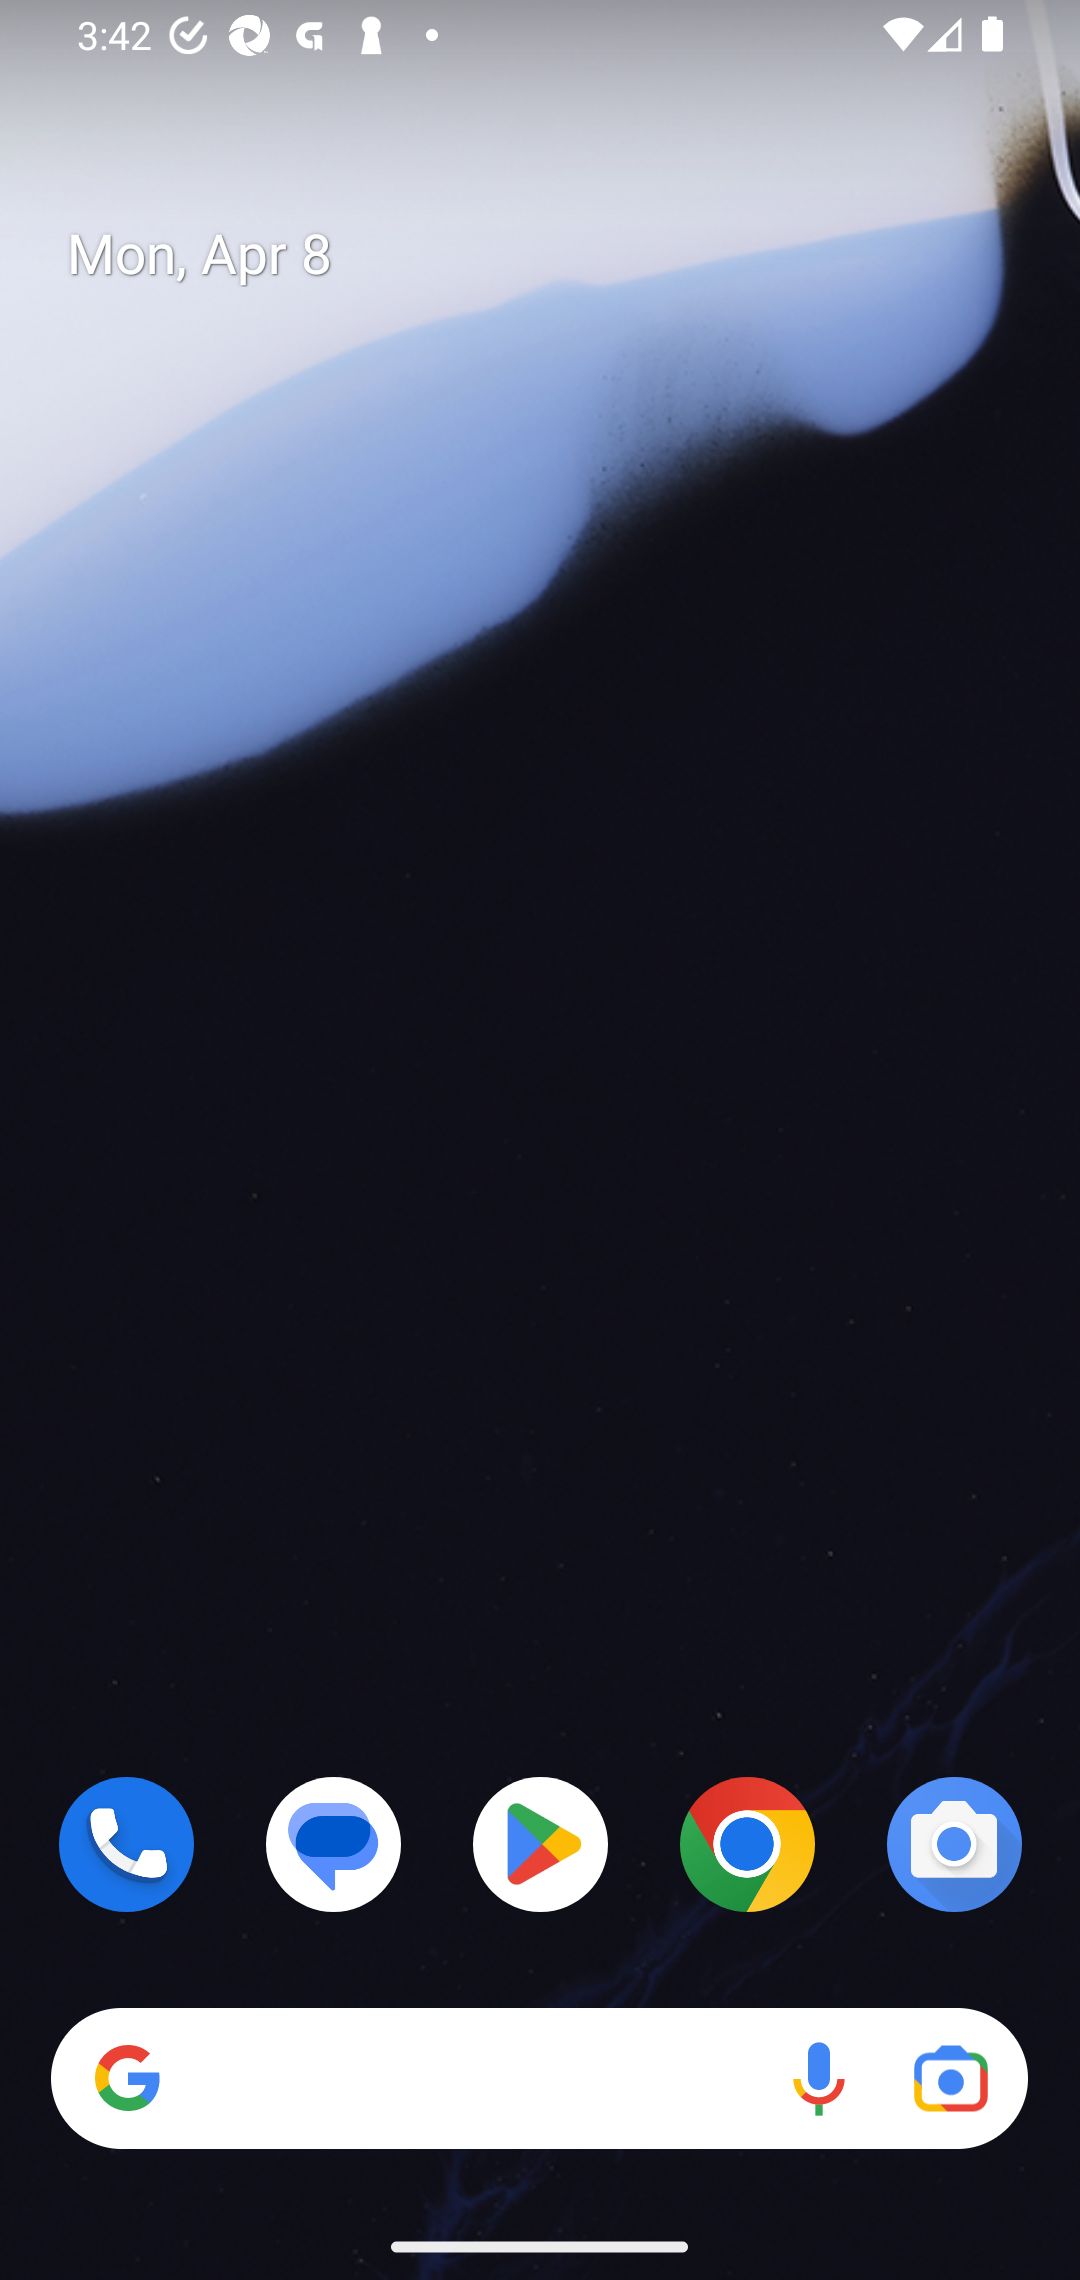  What do you see at coordinates (334, 1844) in the screenshot?
I see `Messages` at bounding box center [334, 1844].